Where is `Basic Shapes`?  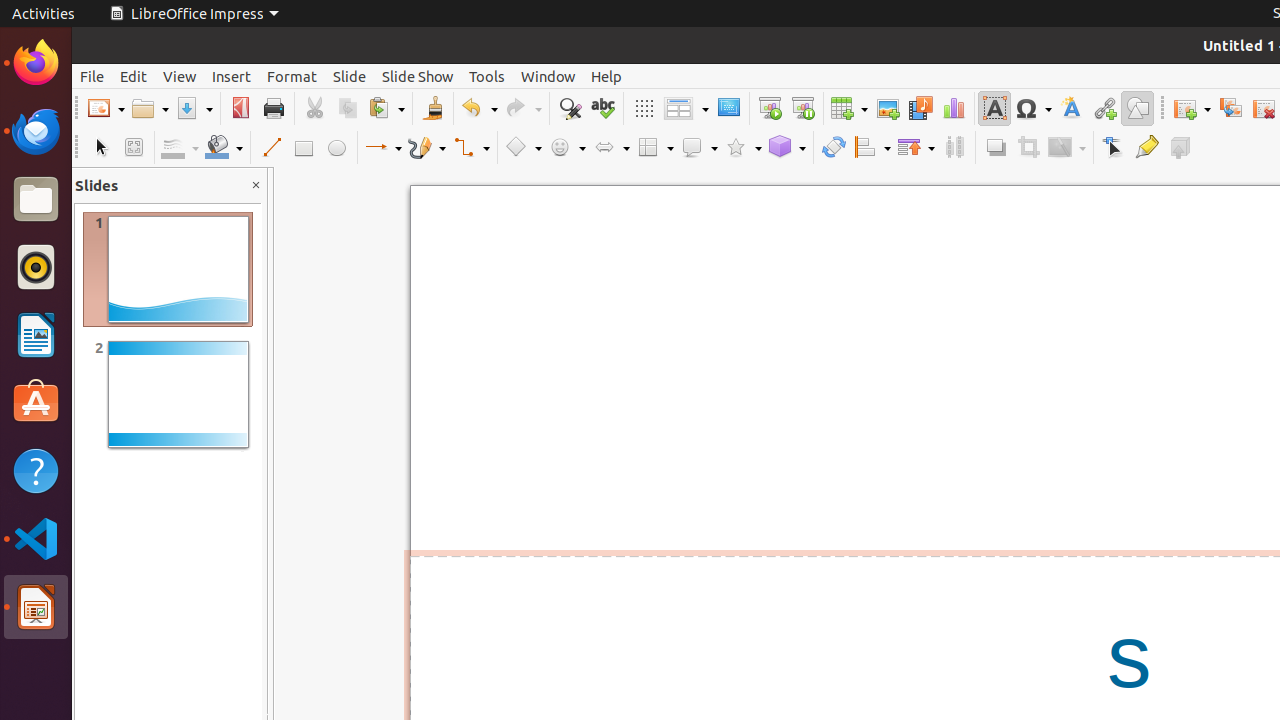
Basic Shapes is located at coordinates (523, 148).